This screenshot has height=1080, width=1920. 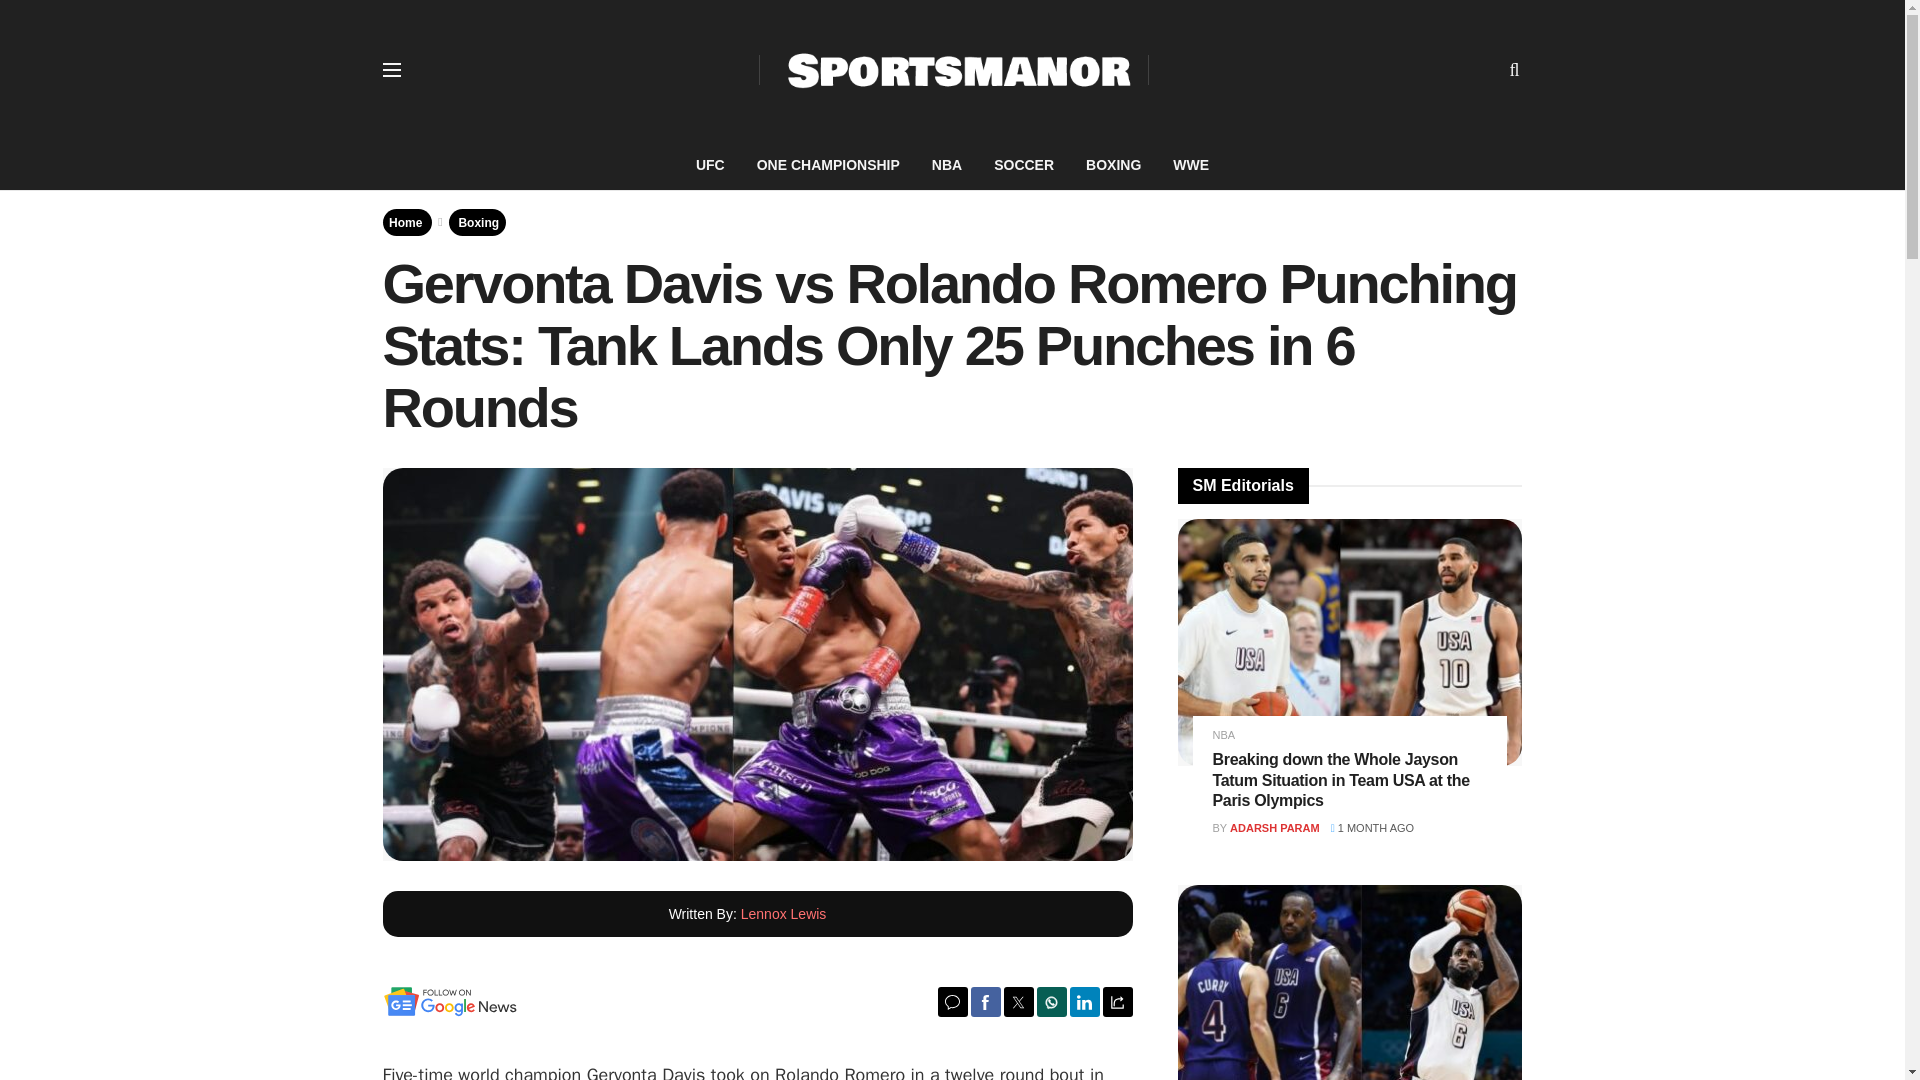 I want to click on NBA, so click(x=946, y=165).